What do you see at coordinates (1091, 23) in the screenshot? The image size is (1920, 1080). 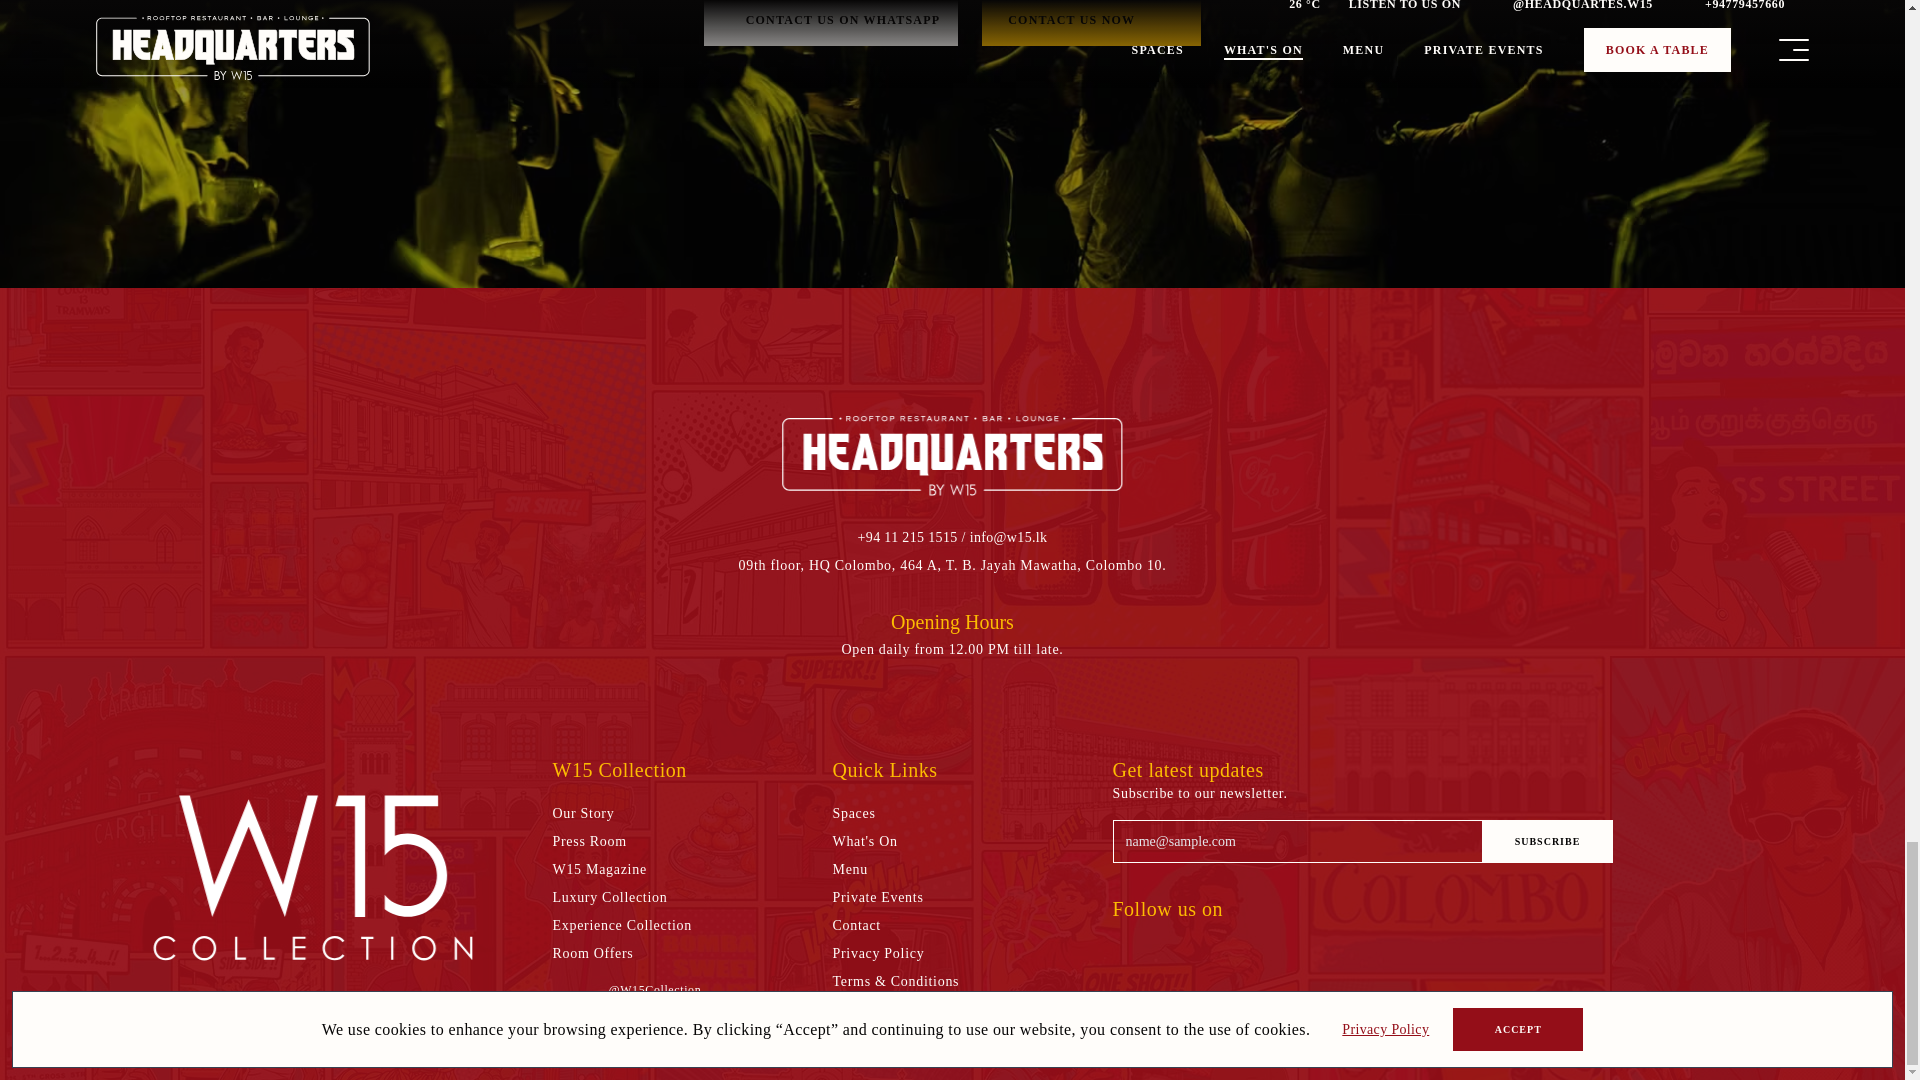 I see `CONTACT US NOW` at bounding box center [1091, 23].